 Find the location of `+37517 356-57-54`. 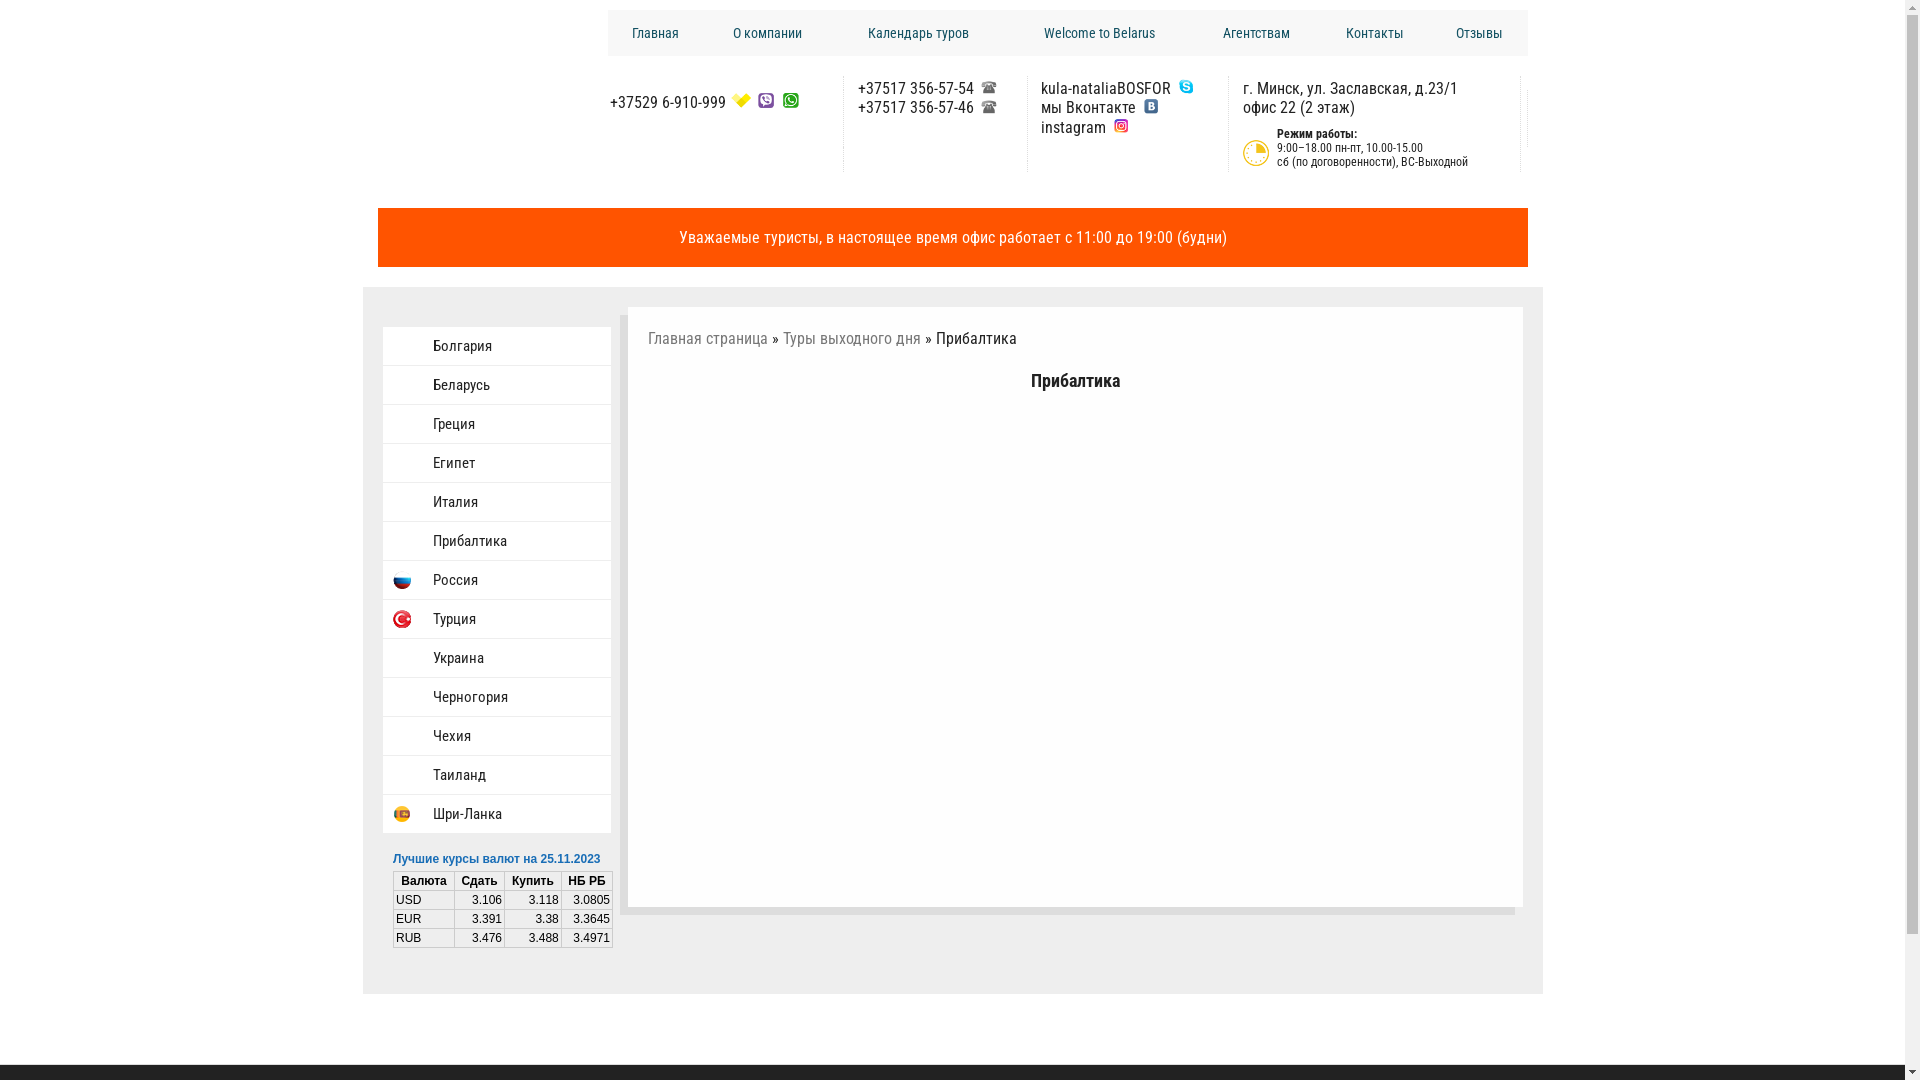

+37517 356-57-54 is located at coordinates (916, 88).